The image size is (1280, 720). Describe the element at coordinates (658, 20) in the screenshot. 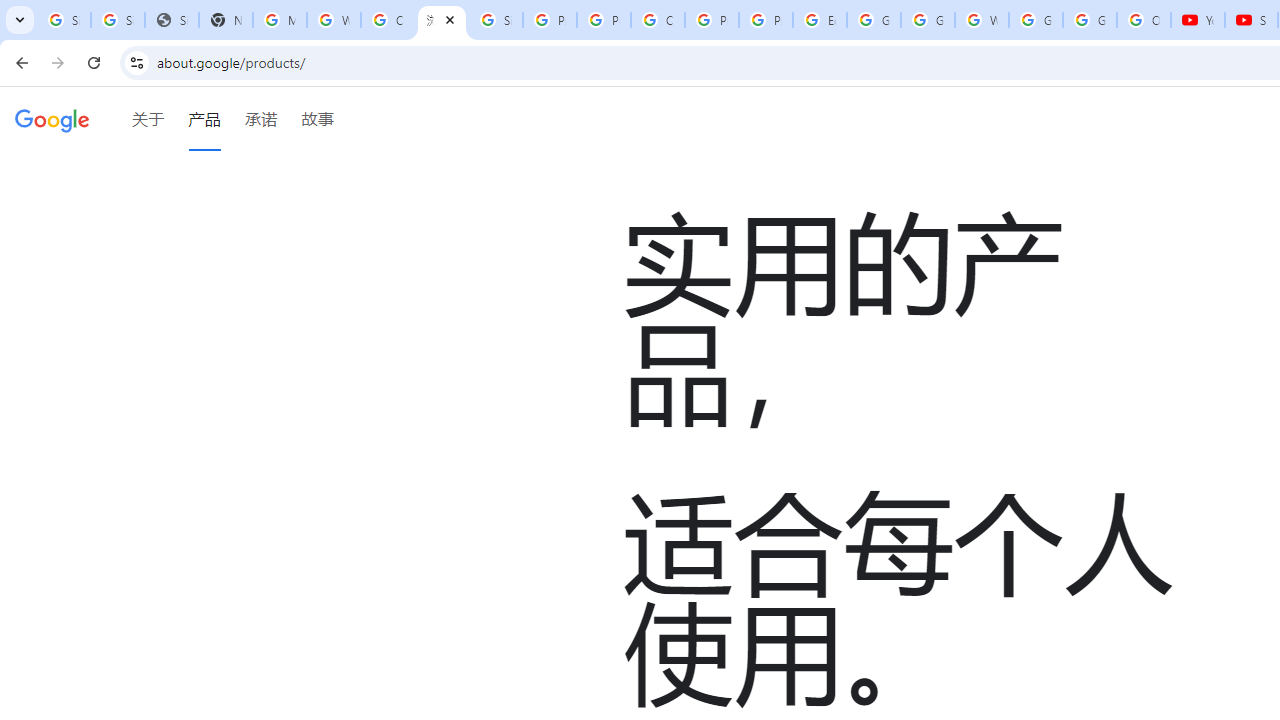

I see `Create your Google Account` at that location.